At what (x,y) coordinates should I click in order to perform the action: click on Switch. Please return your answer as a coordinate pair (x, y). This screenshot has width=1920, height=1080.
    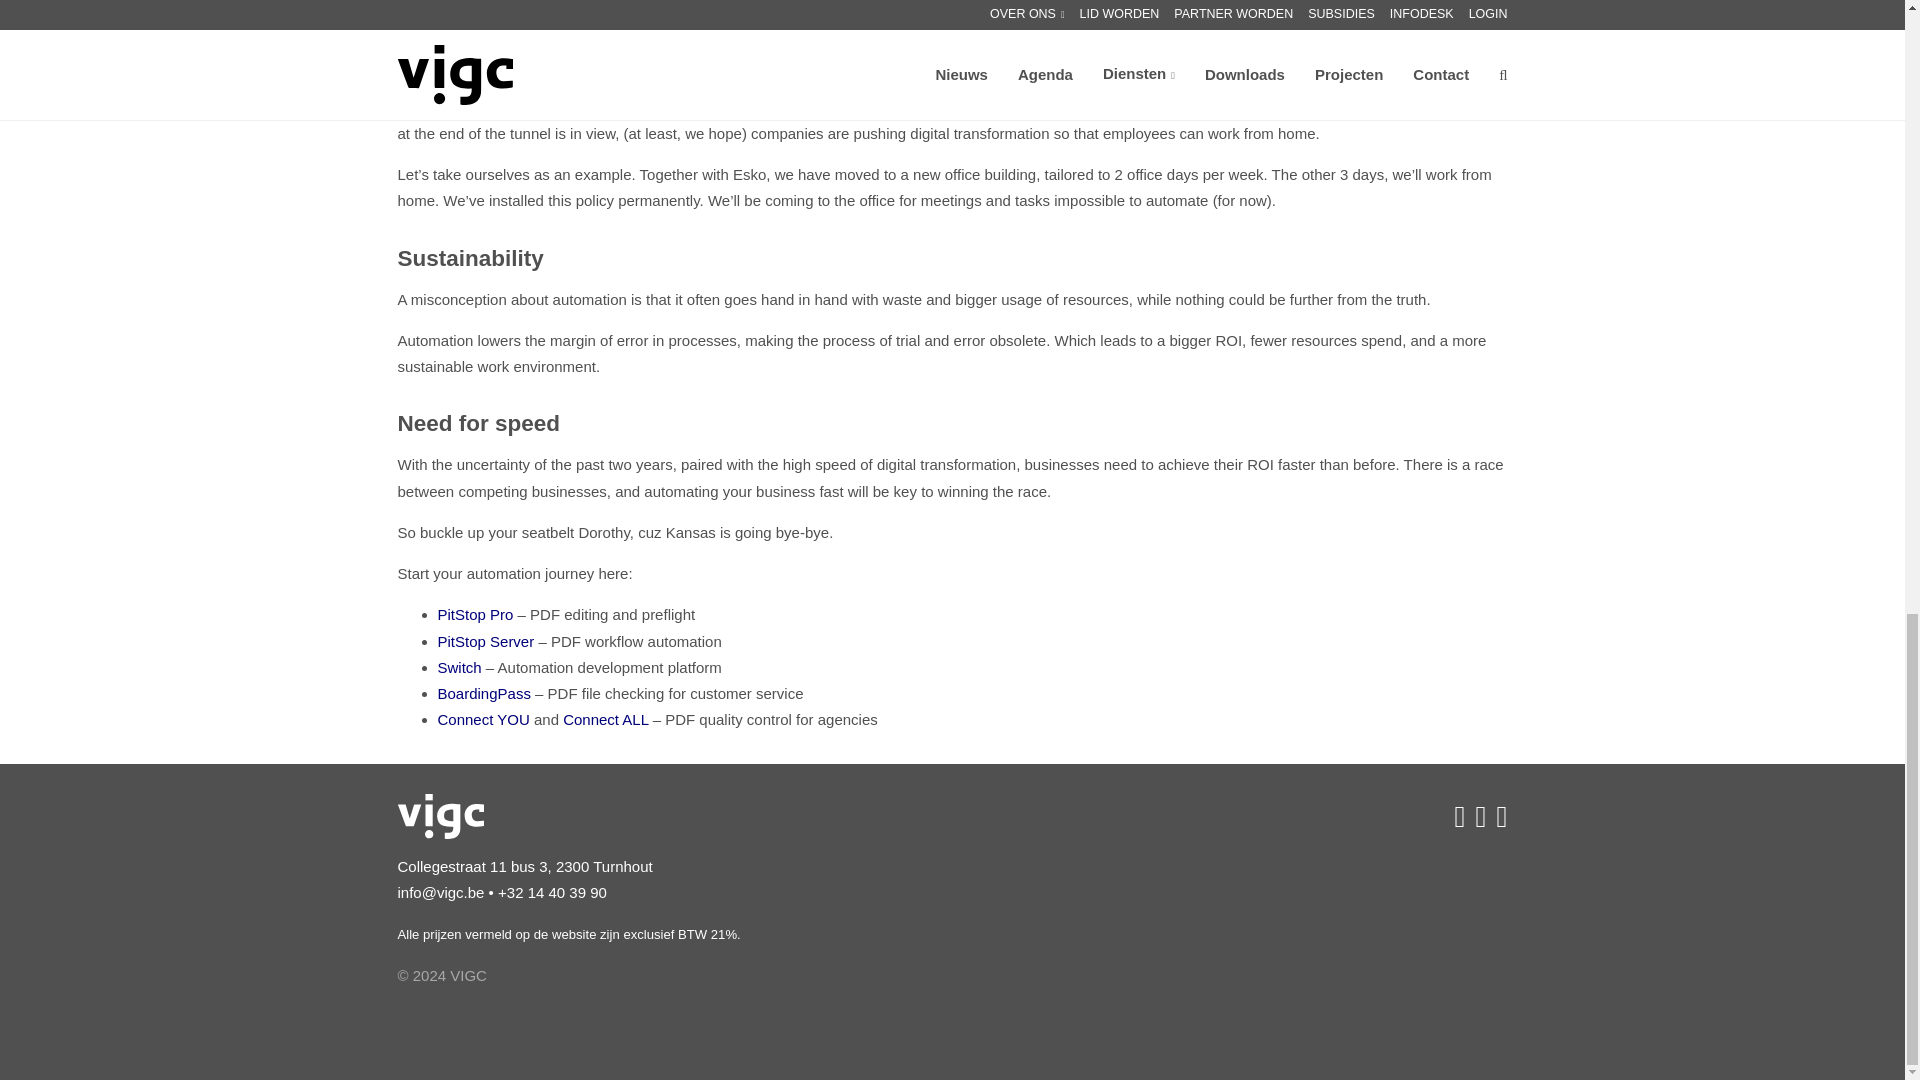
    Looking at the image, I should click on (459, 667).